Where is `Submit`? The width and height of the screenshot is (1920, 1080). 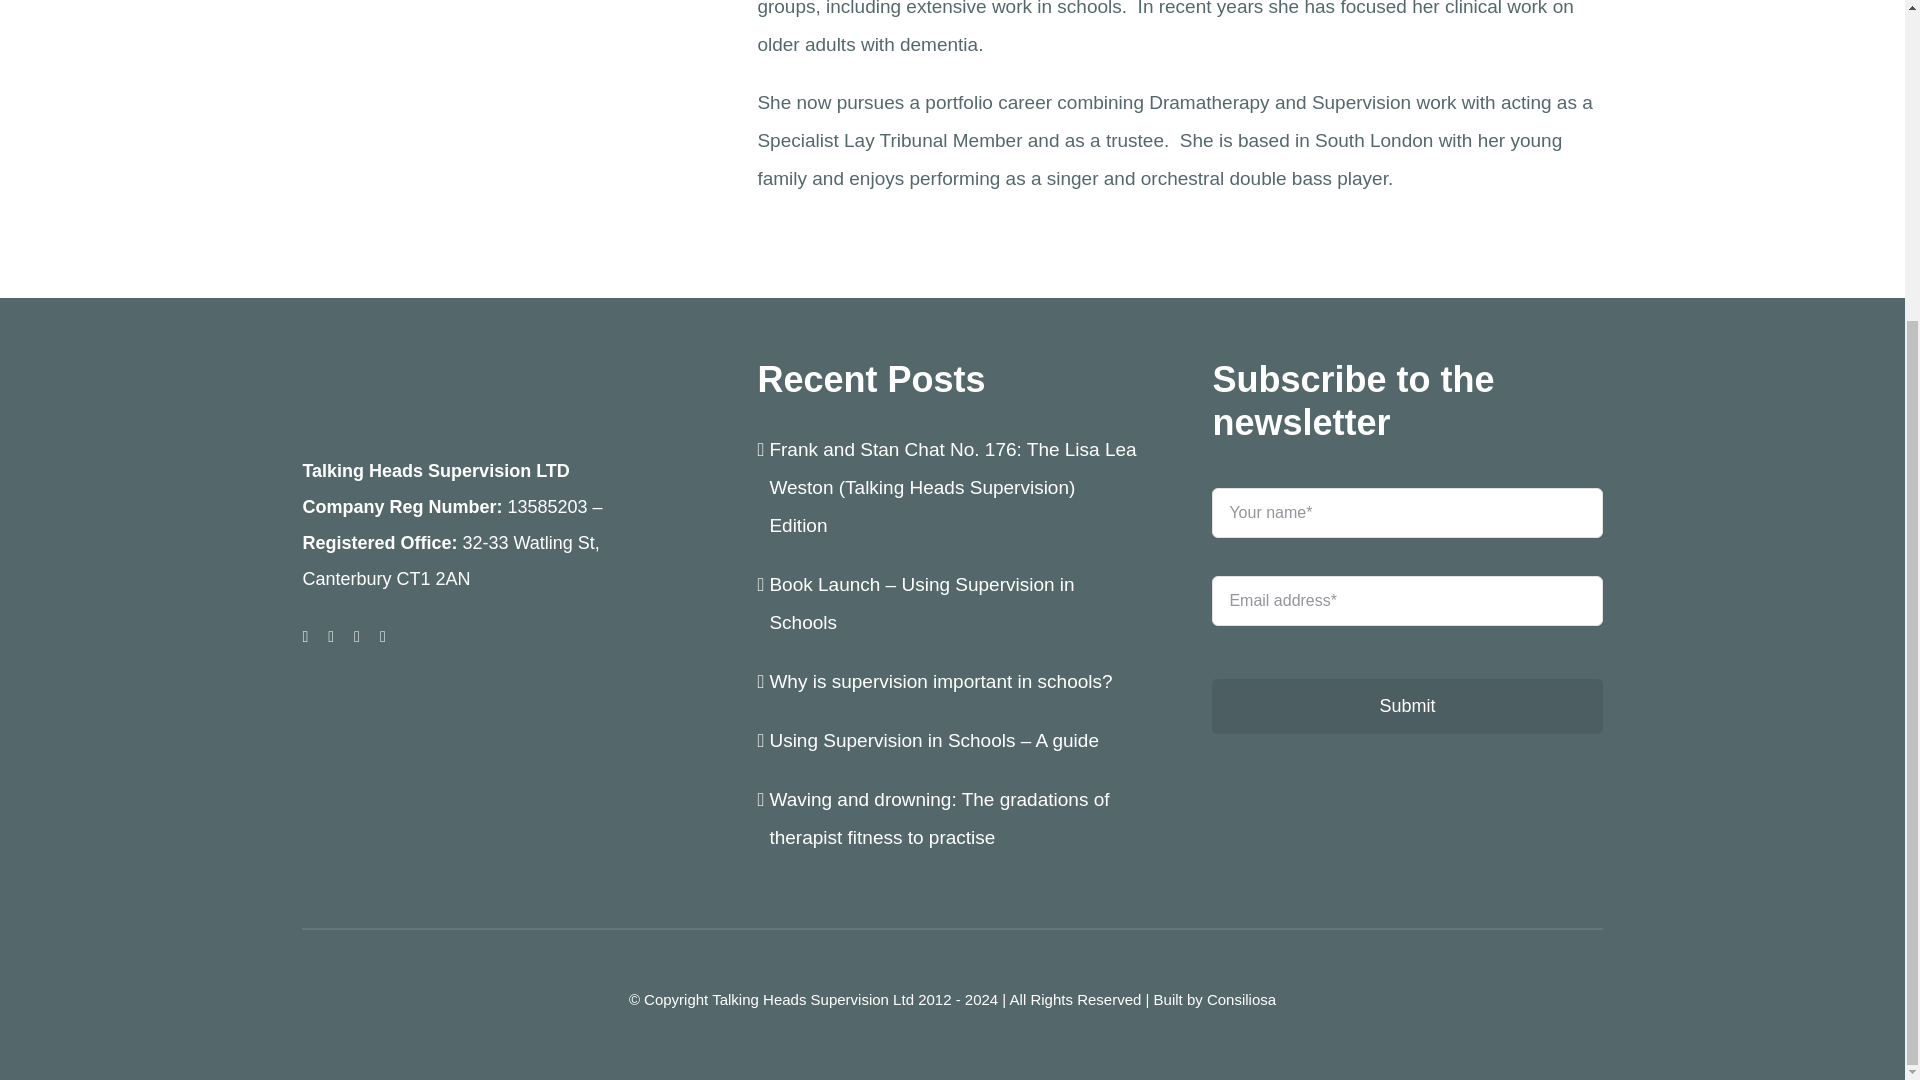 Submit is located at coordinates (1406, 629).